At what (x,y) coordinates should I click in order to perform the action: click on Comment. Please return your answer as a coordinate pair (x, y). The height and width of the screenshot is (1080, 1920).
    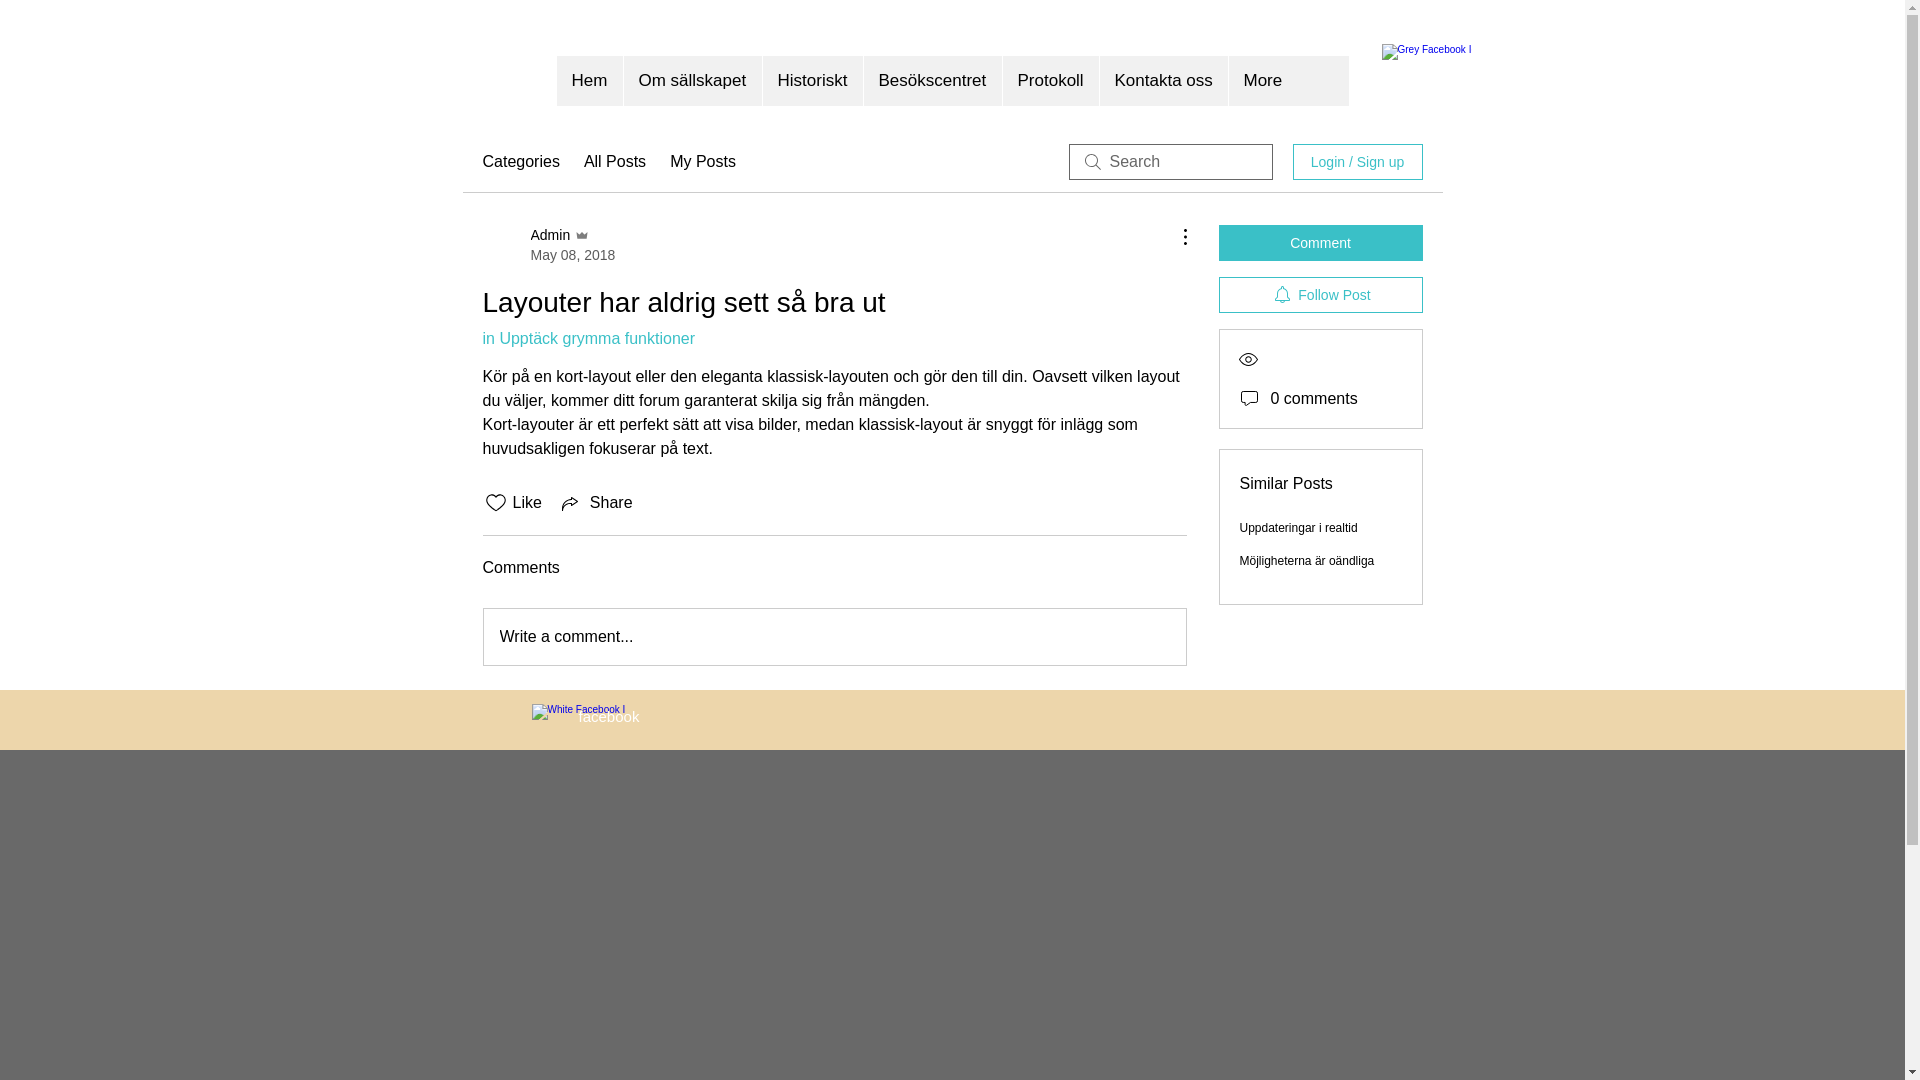
    Looking at the image, I should click on (1320, 243).